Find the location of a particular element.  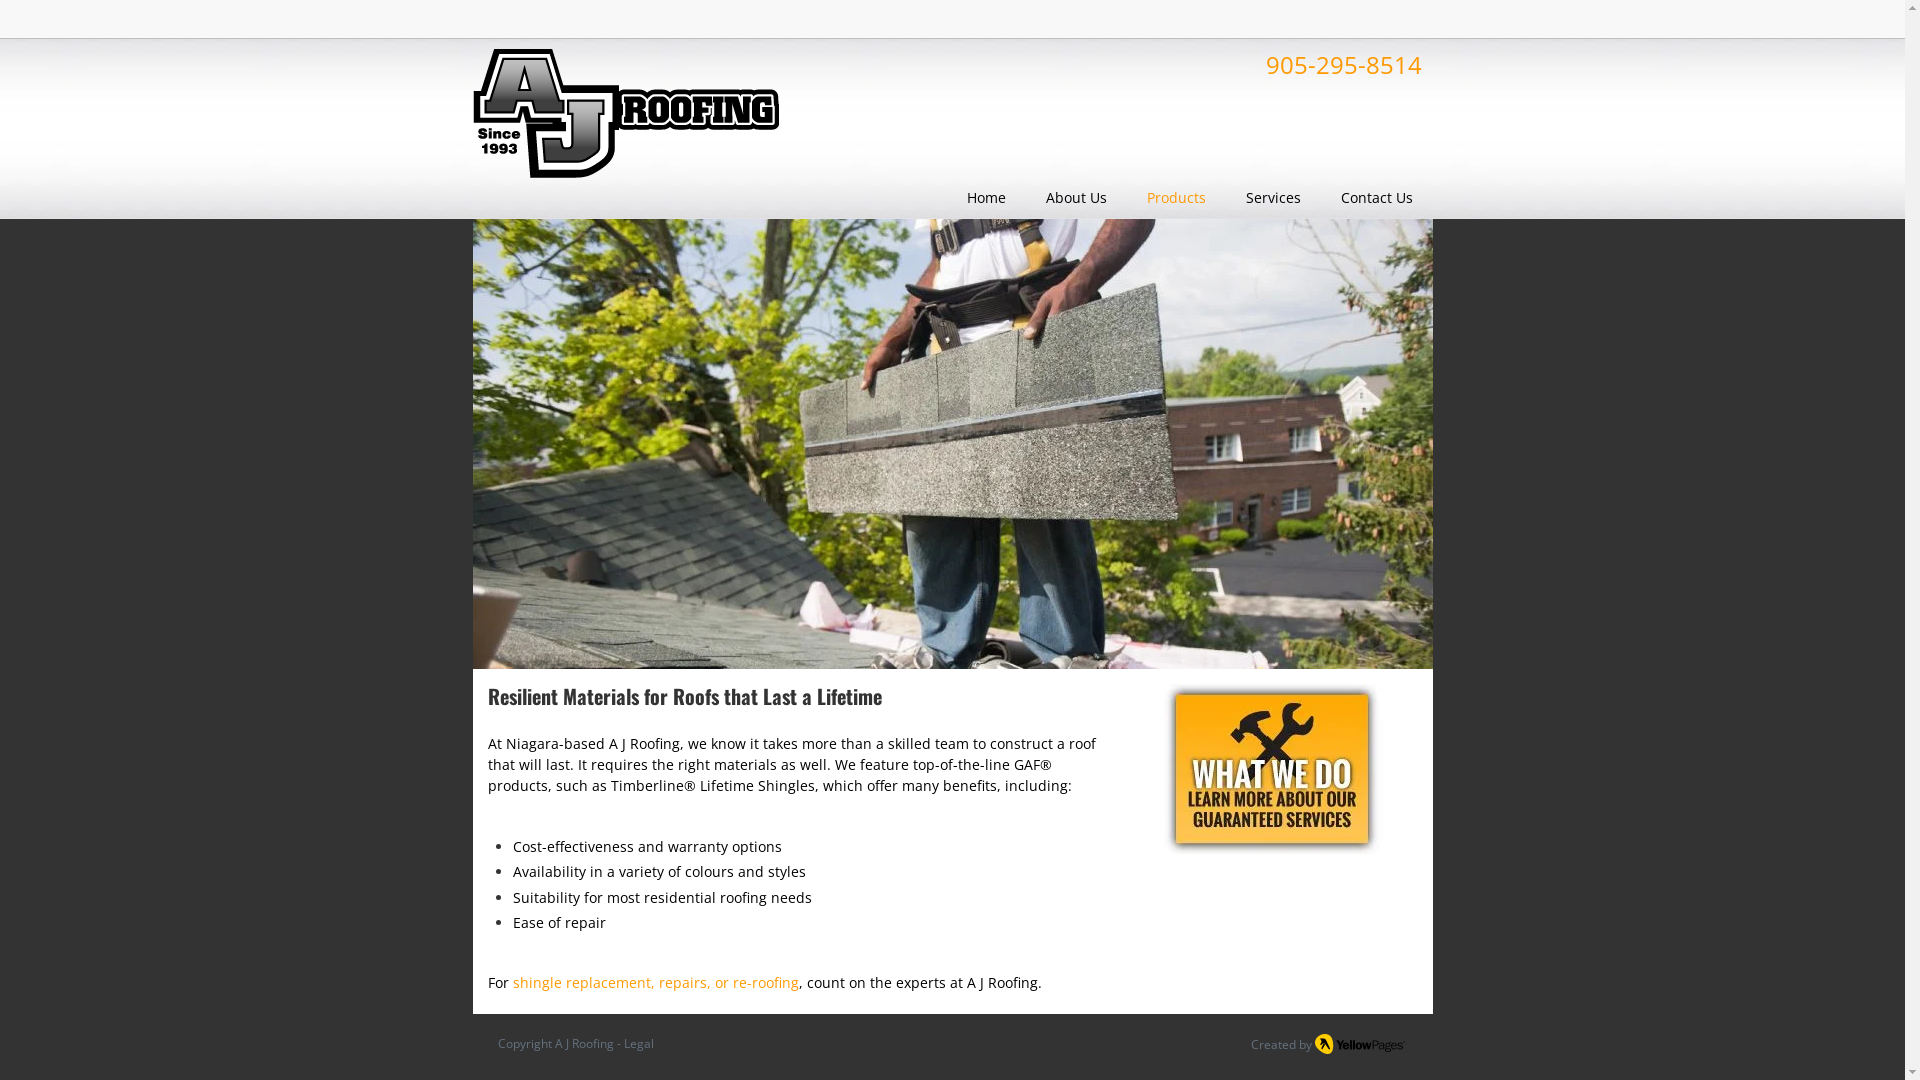

shingle replacement, repairs, or re-roofing is located at coordinates (655, 984).